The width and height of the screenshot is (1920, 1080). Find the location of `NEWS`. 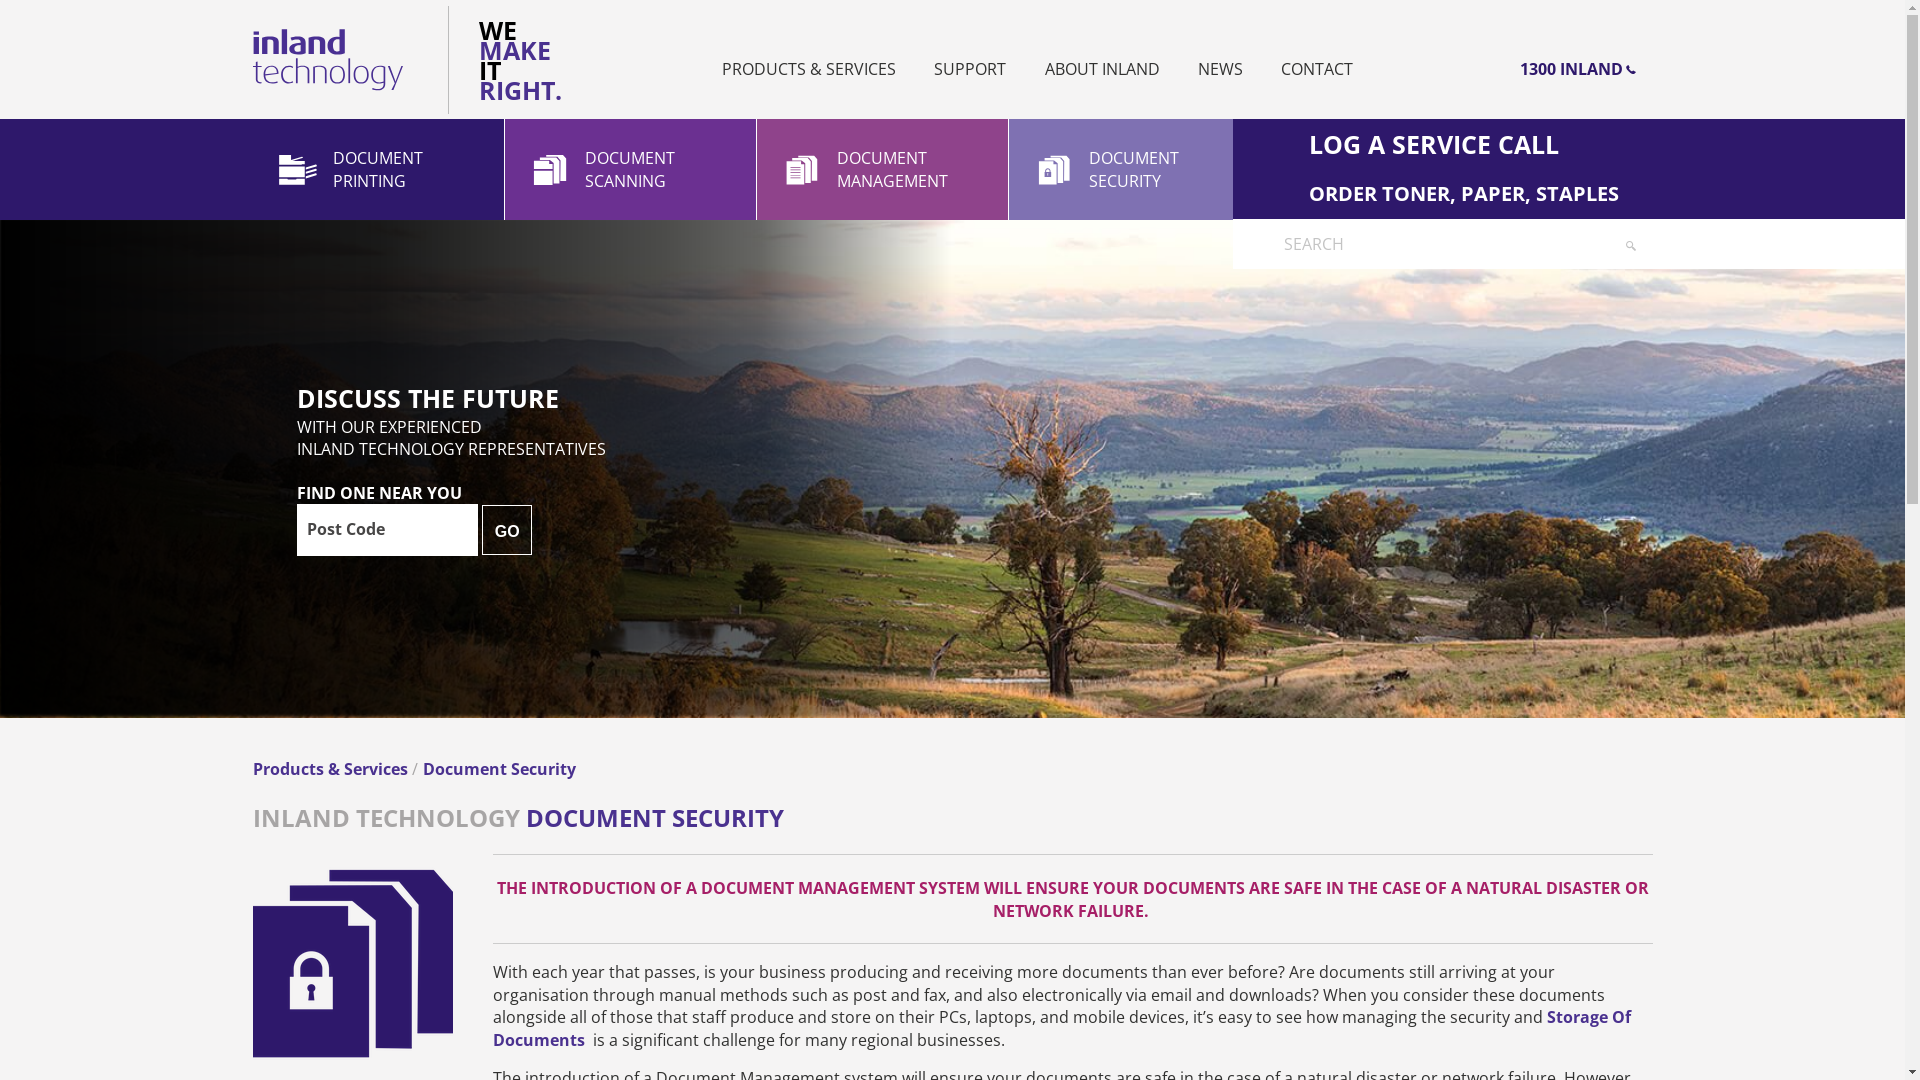

NEWS is located at coordinates (1220, 69).